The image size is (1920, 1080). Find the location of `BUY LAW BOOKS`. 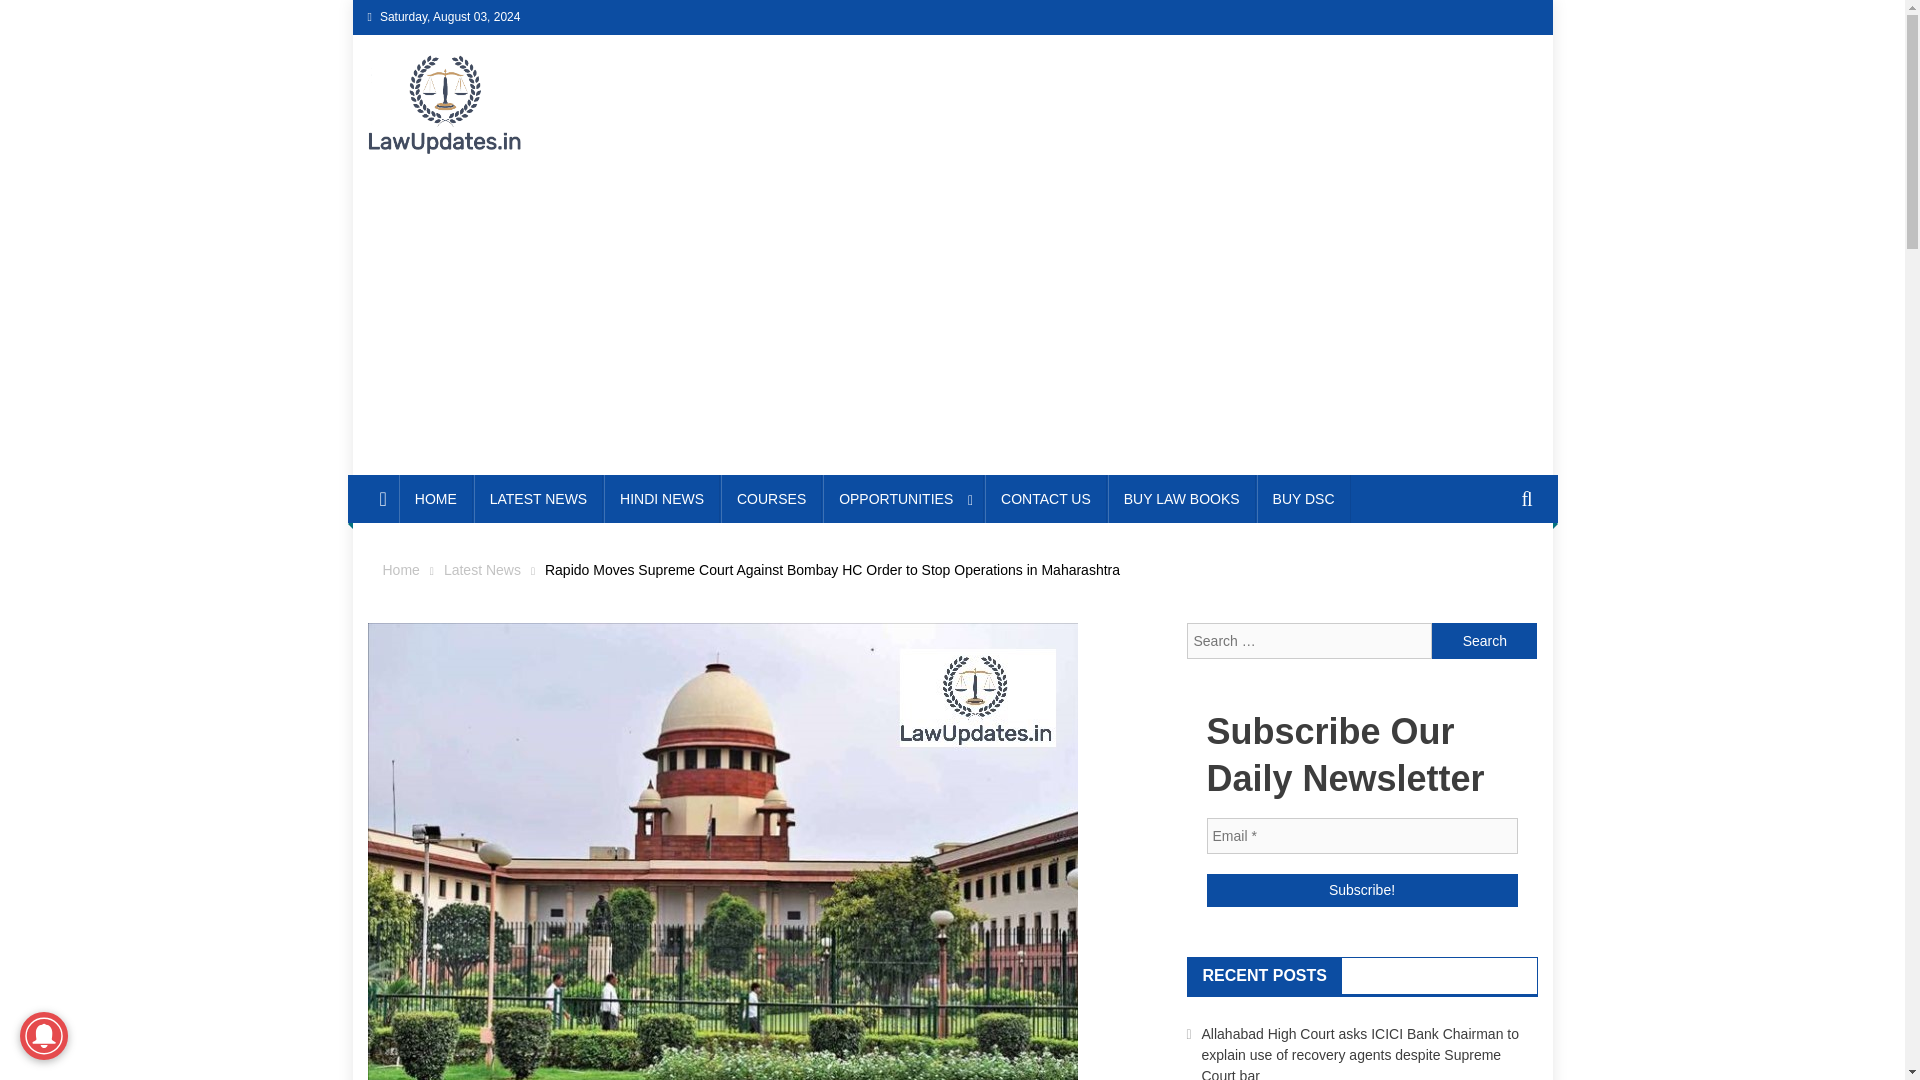

BUY LAW BOOKS is located at coordinates (1181, 498).